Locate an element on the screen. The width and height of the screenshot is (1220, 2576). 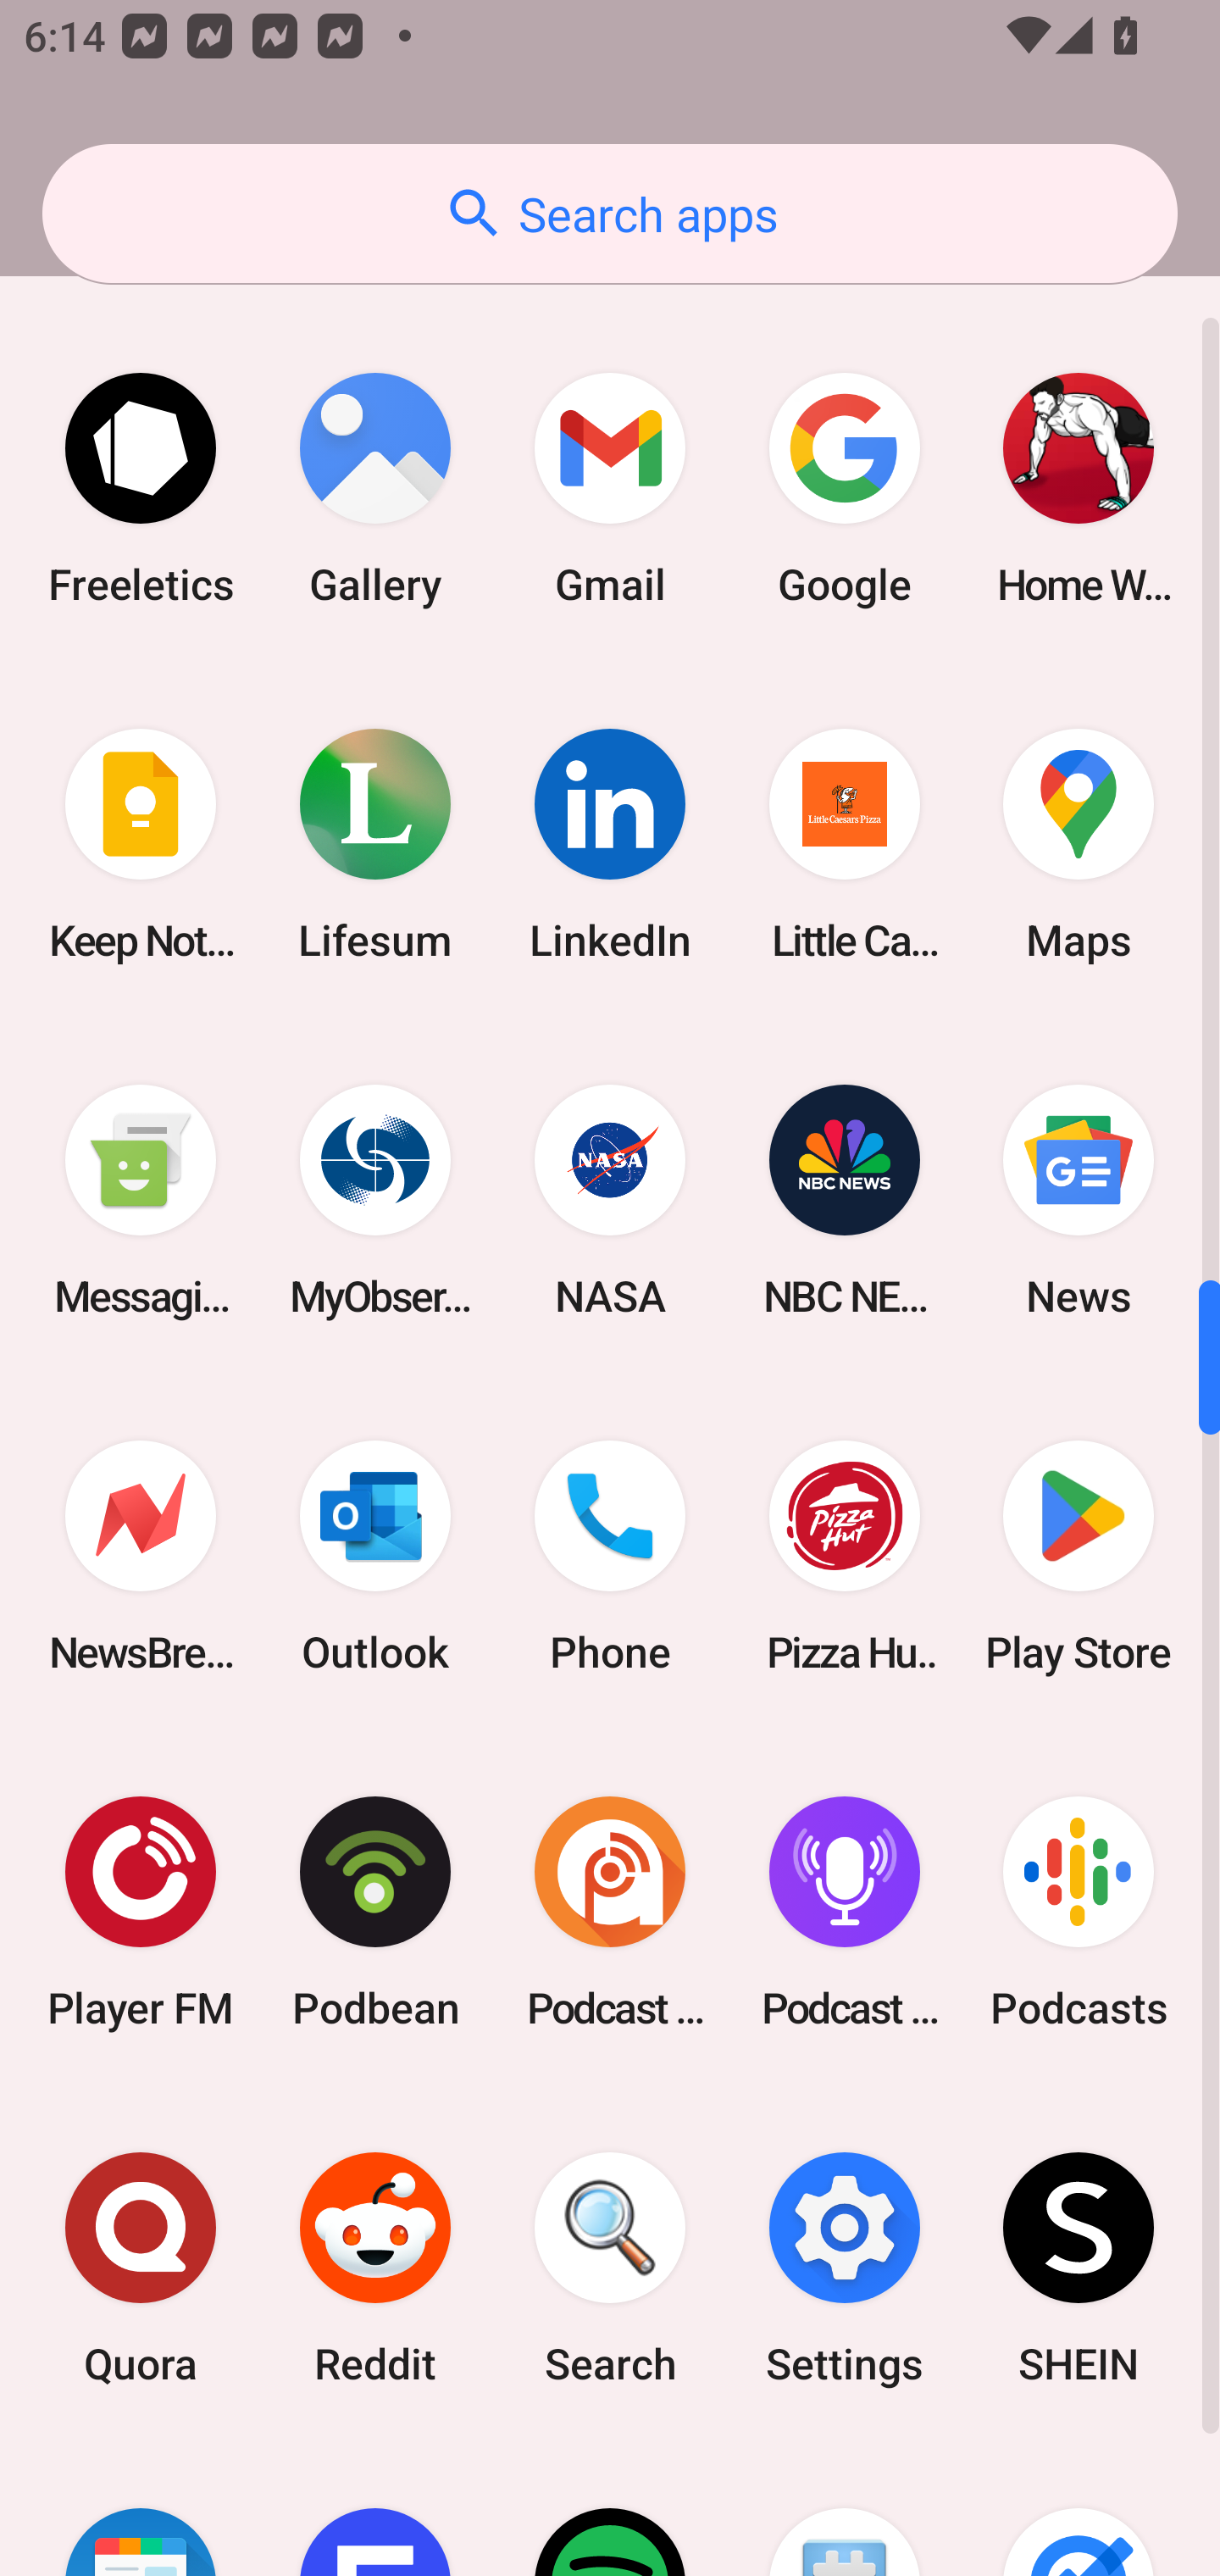
Pizza Hut HK & Macau is located at coordinates (844, 1556).